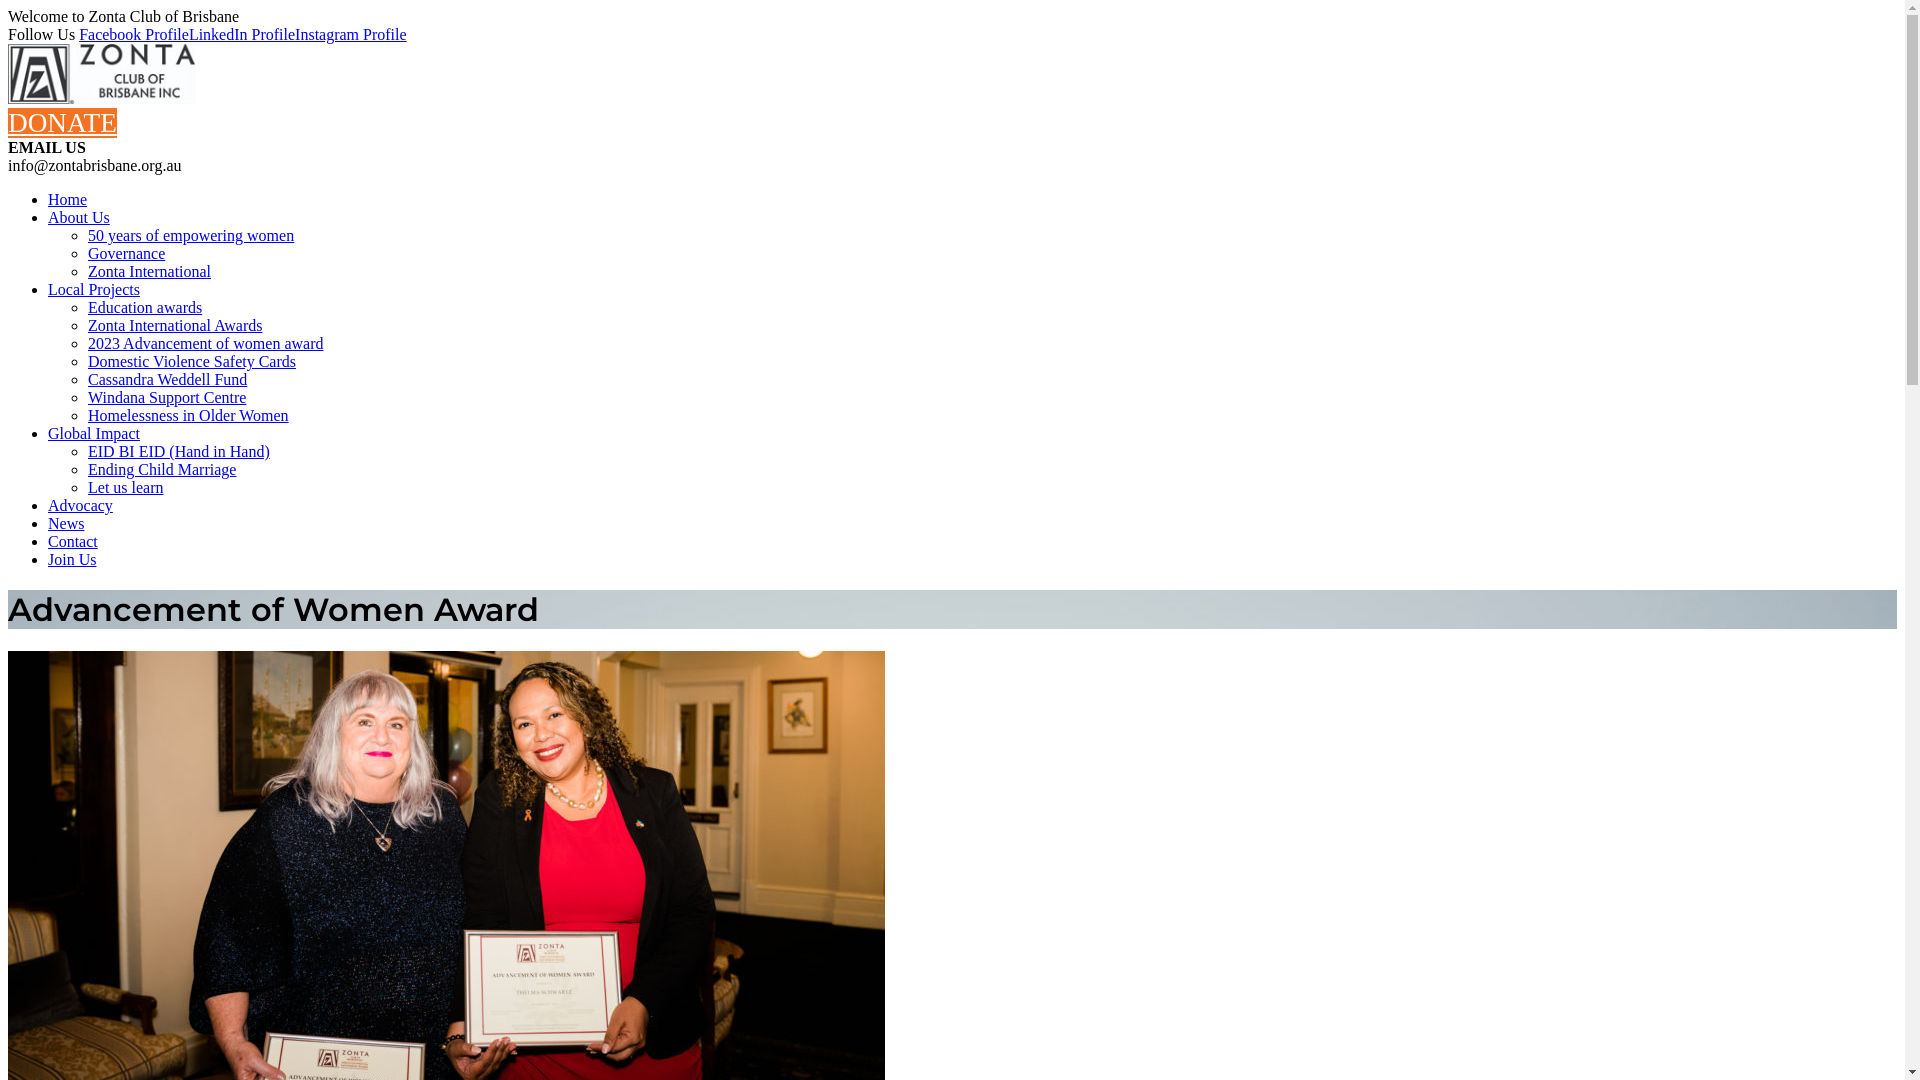  What do you see at coordinates (145, 308) in the screenshot?
I see `Education awards` at bounding box center [145, 308].